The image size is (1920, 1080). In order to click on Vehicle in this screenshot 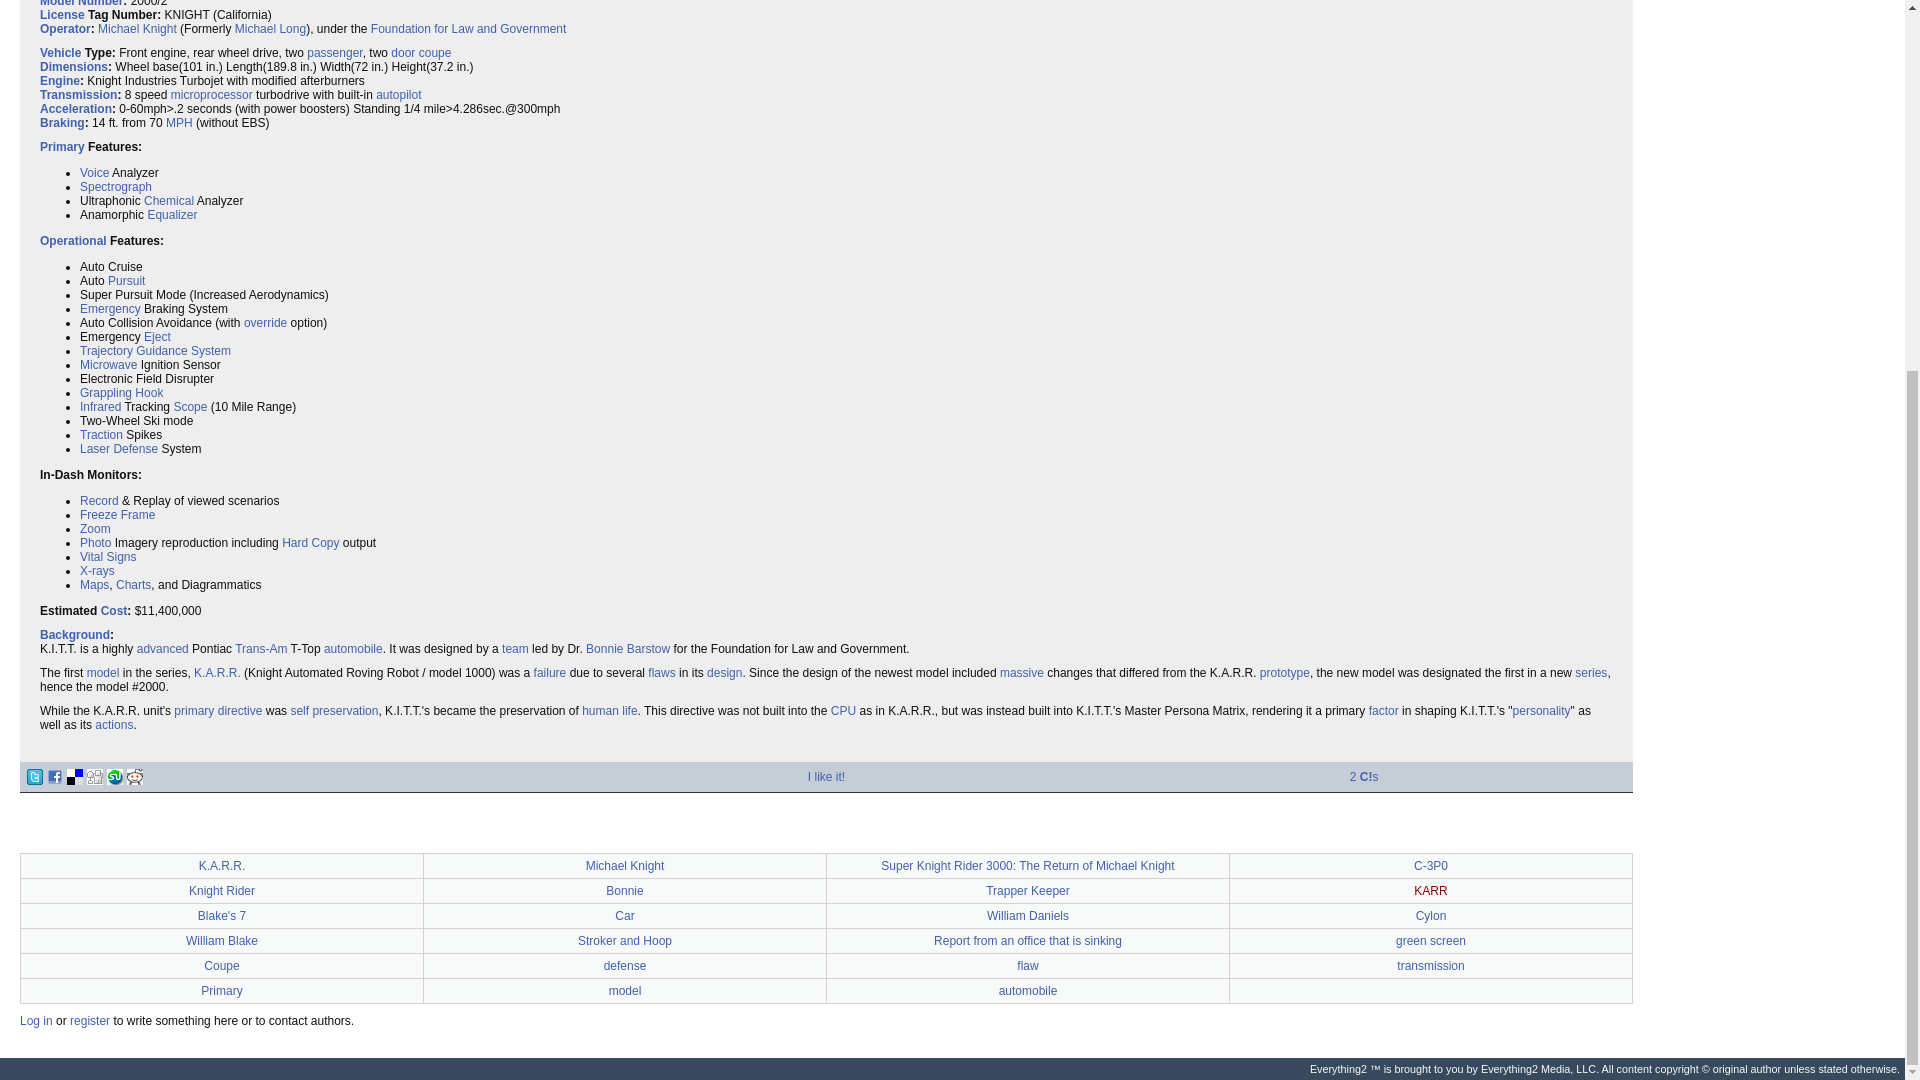, I will do `click(60, 53)`.